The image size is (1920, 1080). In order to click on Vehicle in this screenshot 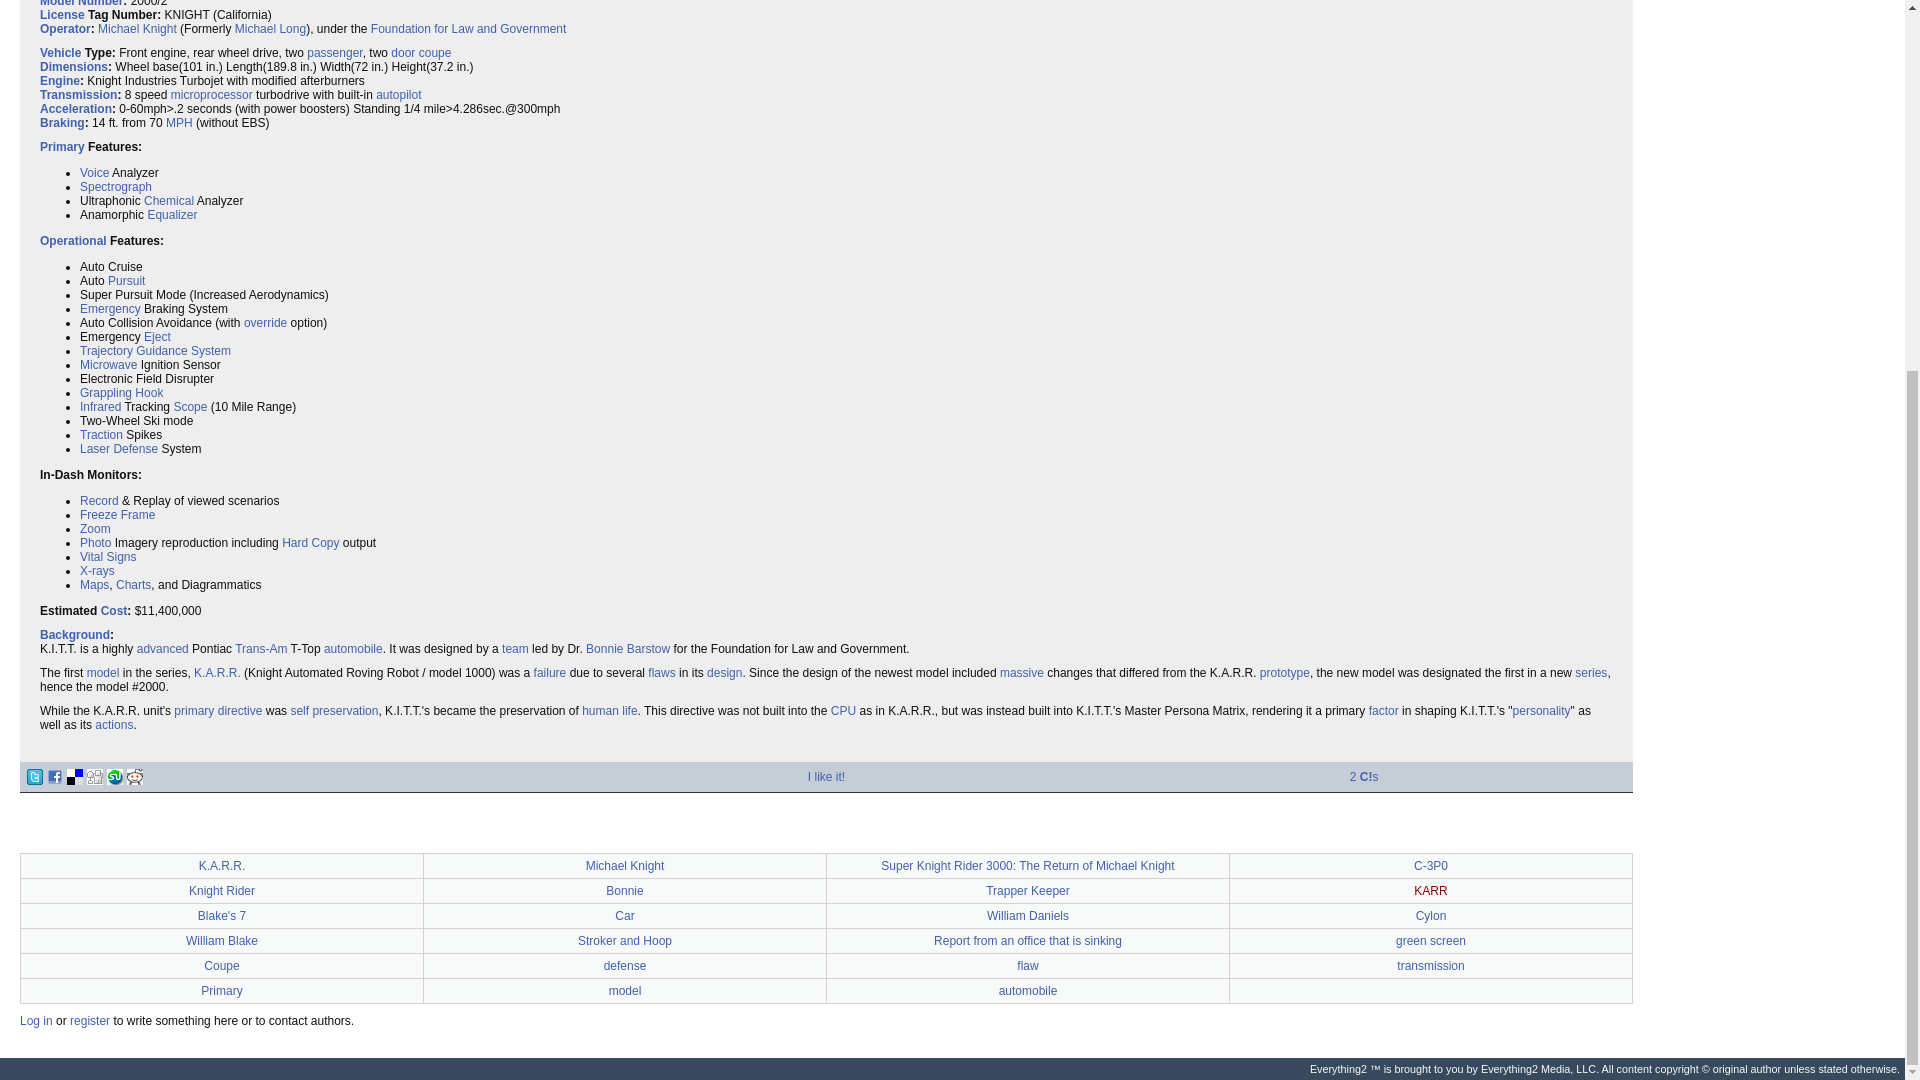, I will do `click(60, 53)`.